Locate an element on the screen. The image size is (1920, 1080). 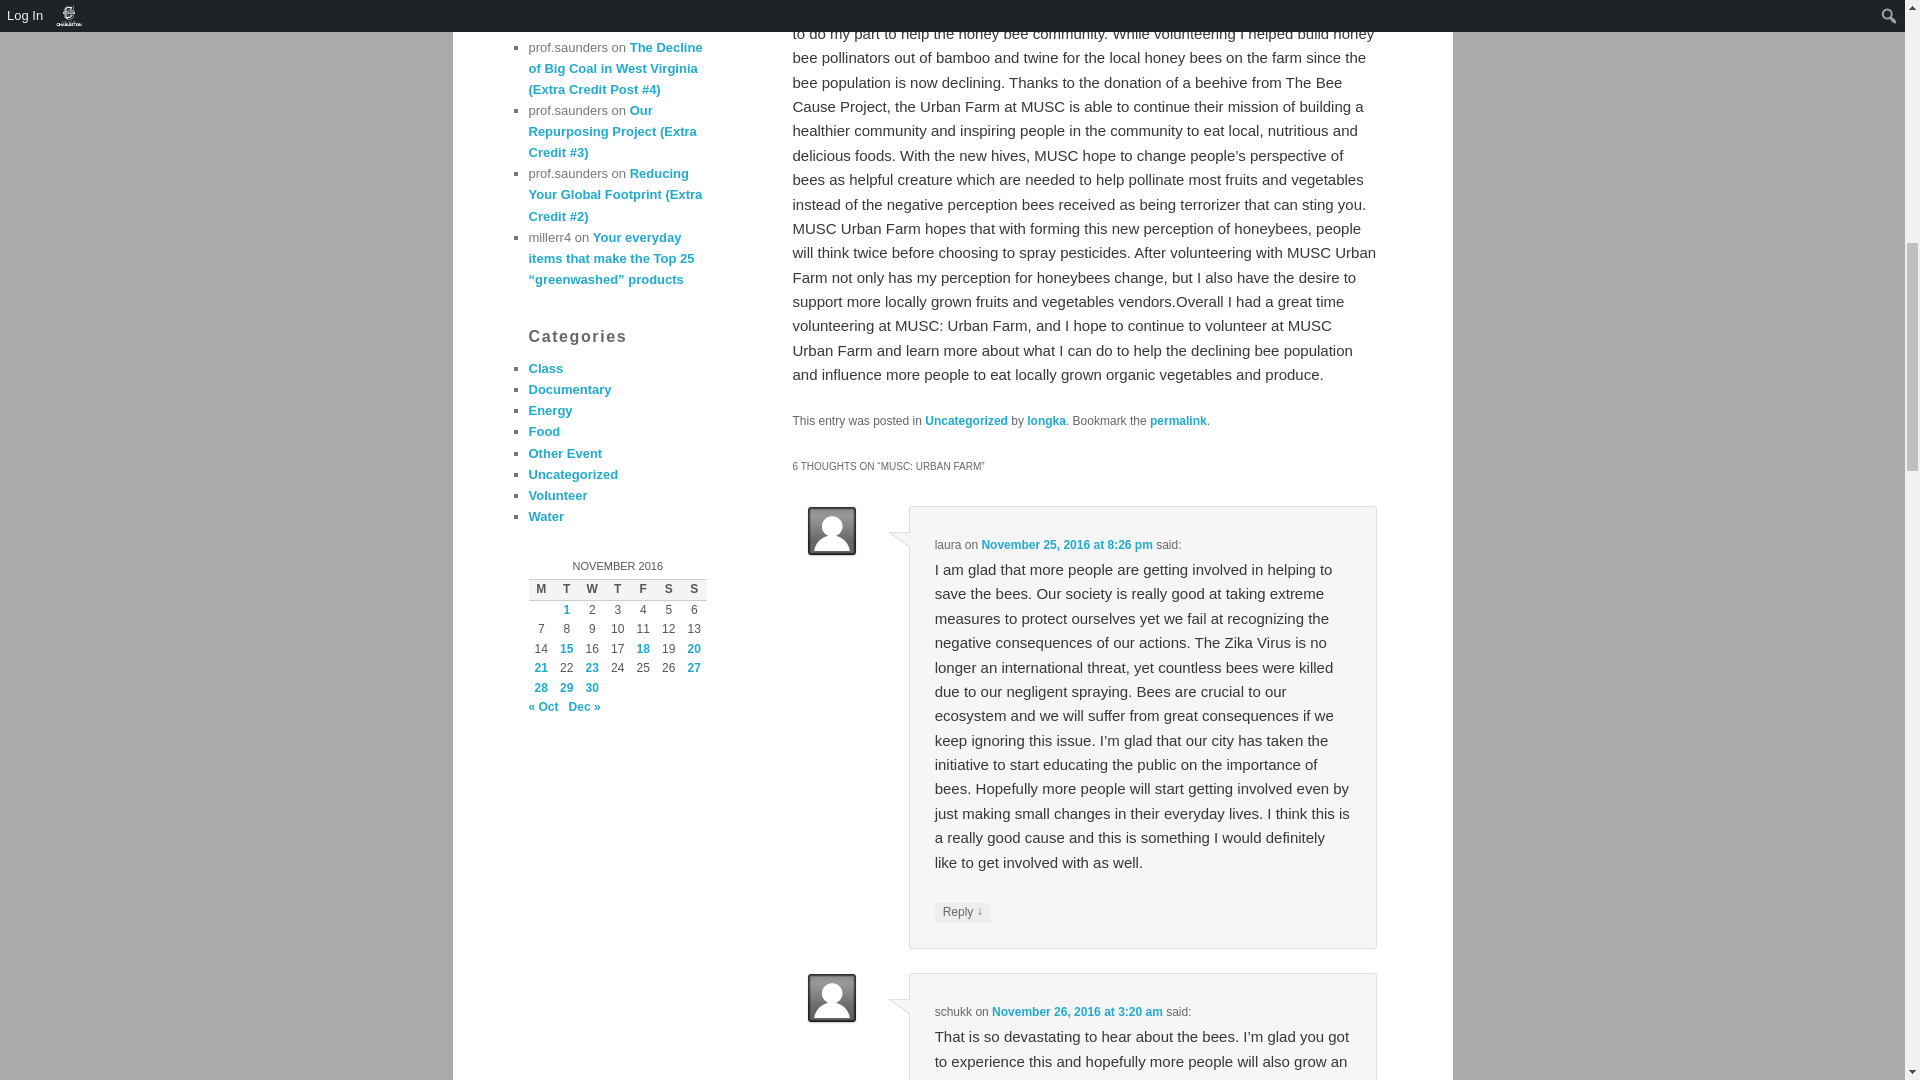
Thursday is located at coordinates (618, 589).